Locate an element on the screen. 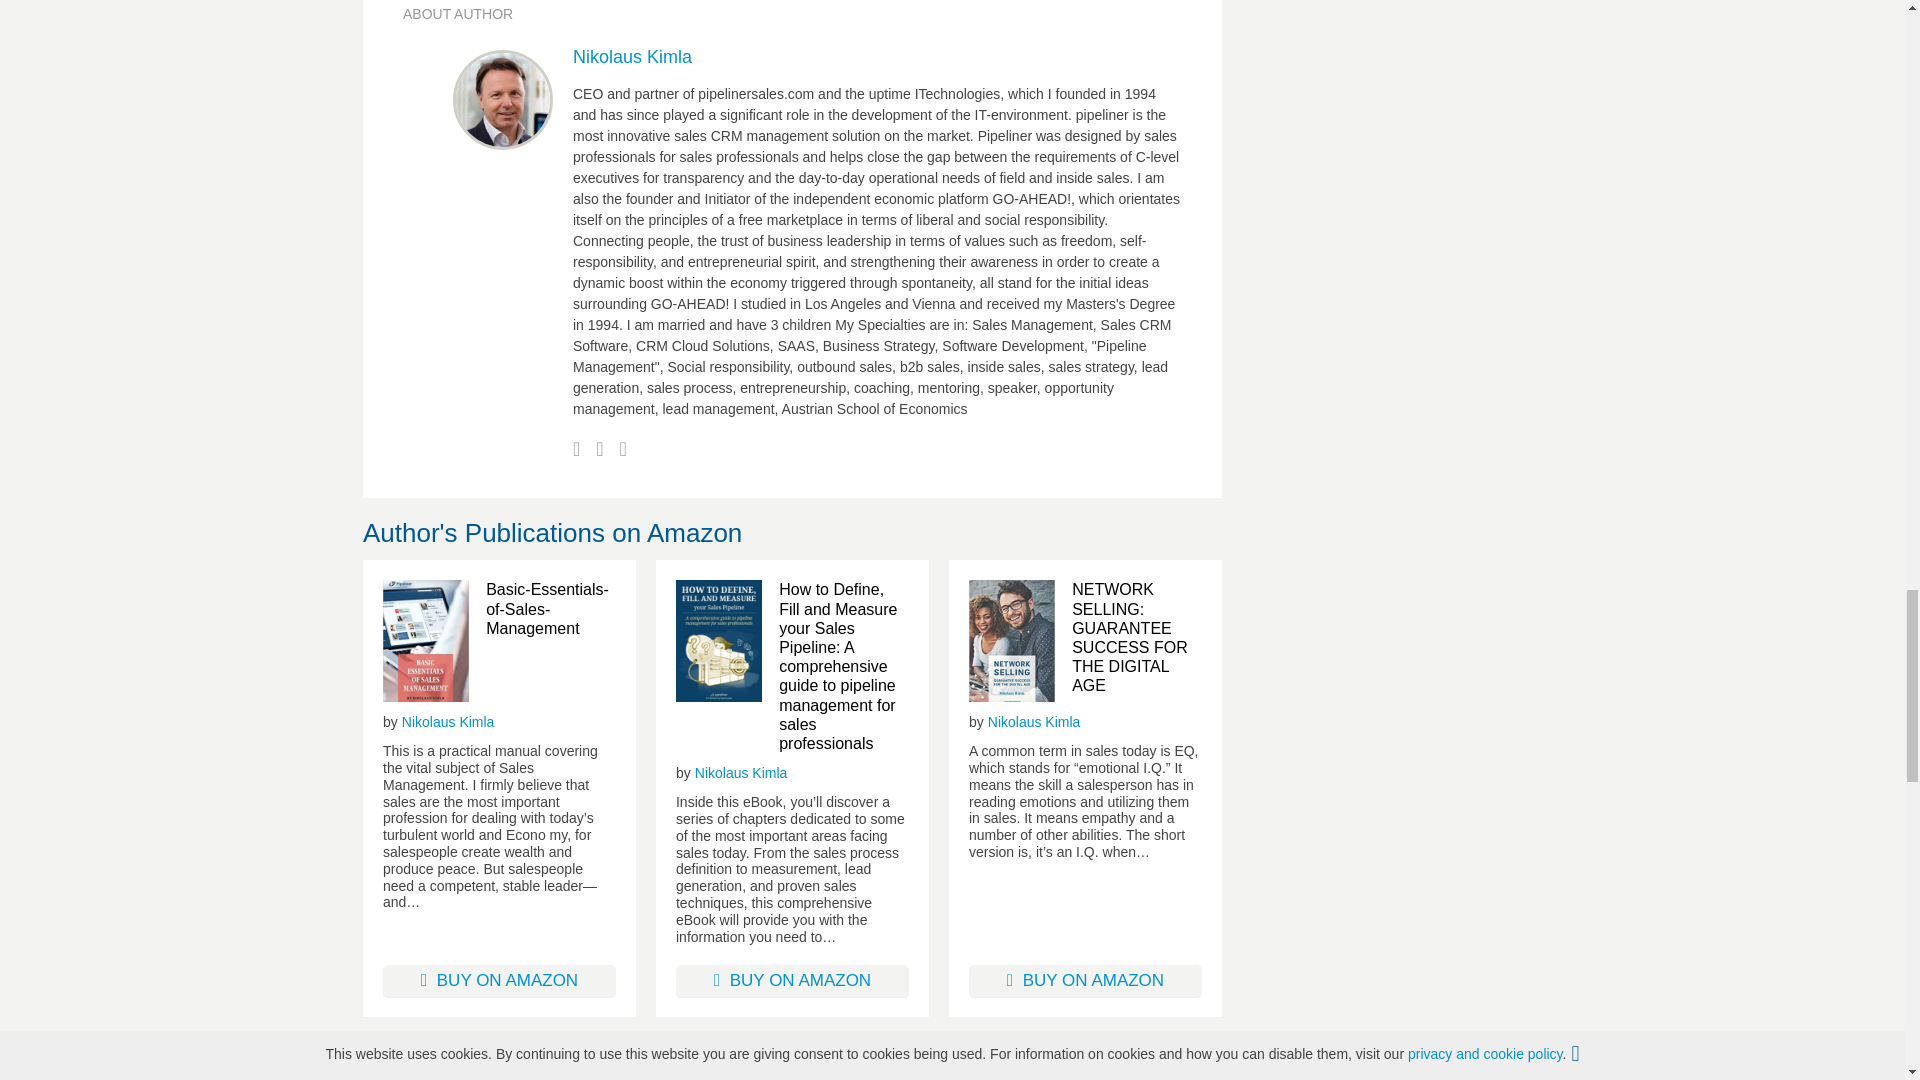  Basic-Essentials-of-Sales-Management is located at coordinates (550, 608).